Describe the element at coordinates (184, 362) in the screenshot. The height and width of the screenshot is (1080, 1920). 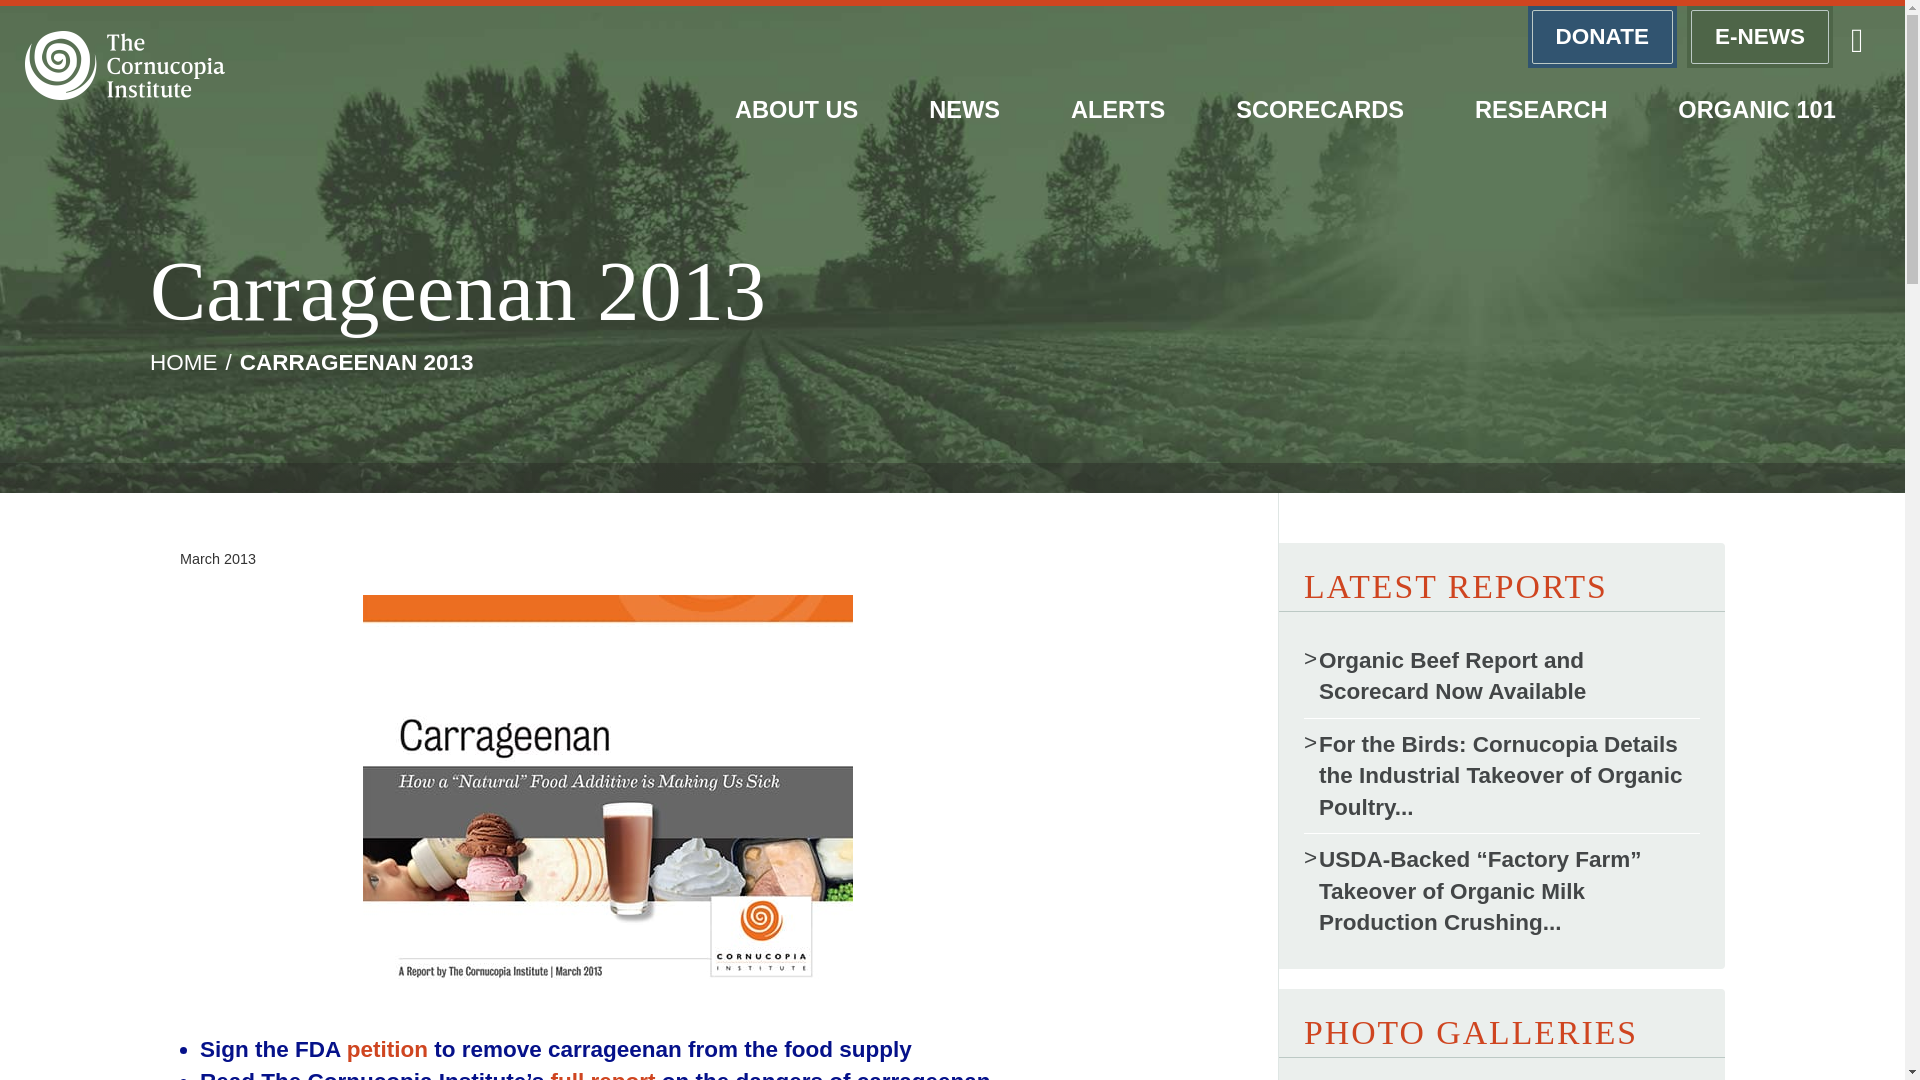
I see `HOME` at that location.